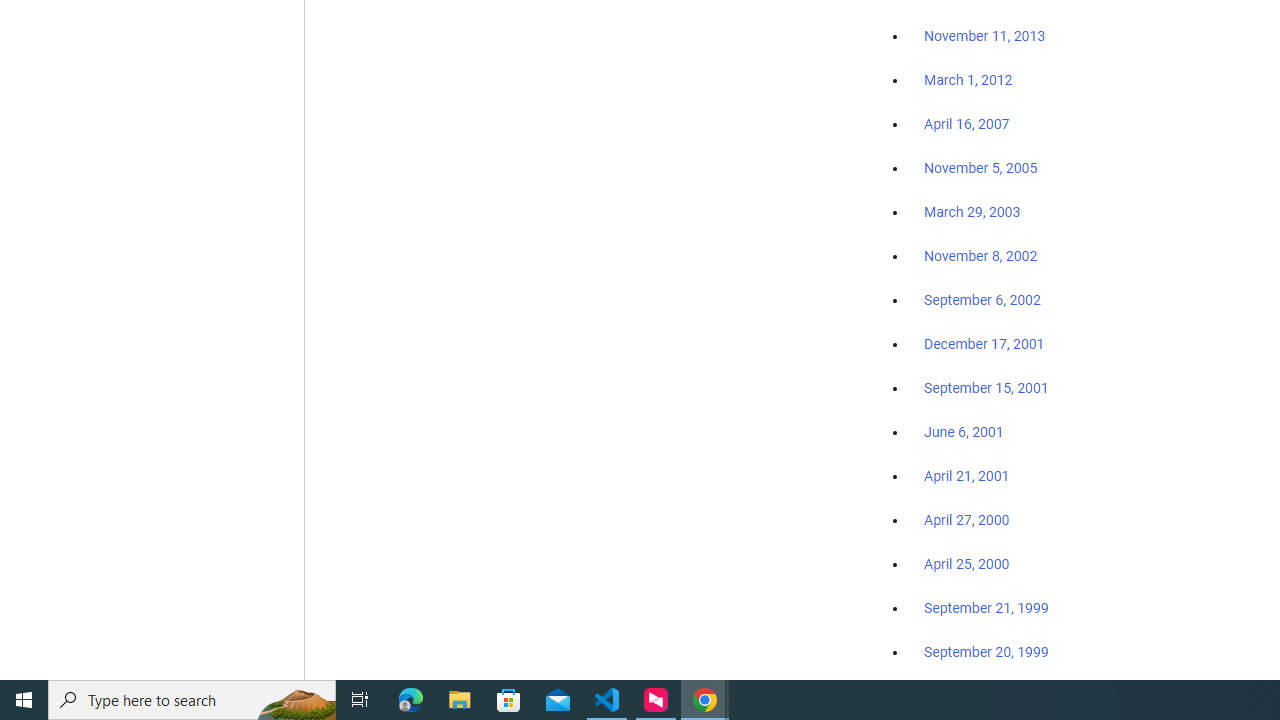 The height and width of the screenshot is (720, 1280). What do you see at coordinates (966, 564) in the screenshot?
I see `April 25, 2000` at bounding box center [966, 564].